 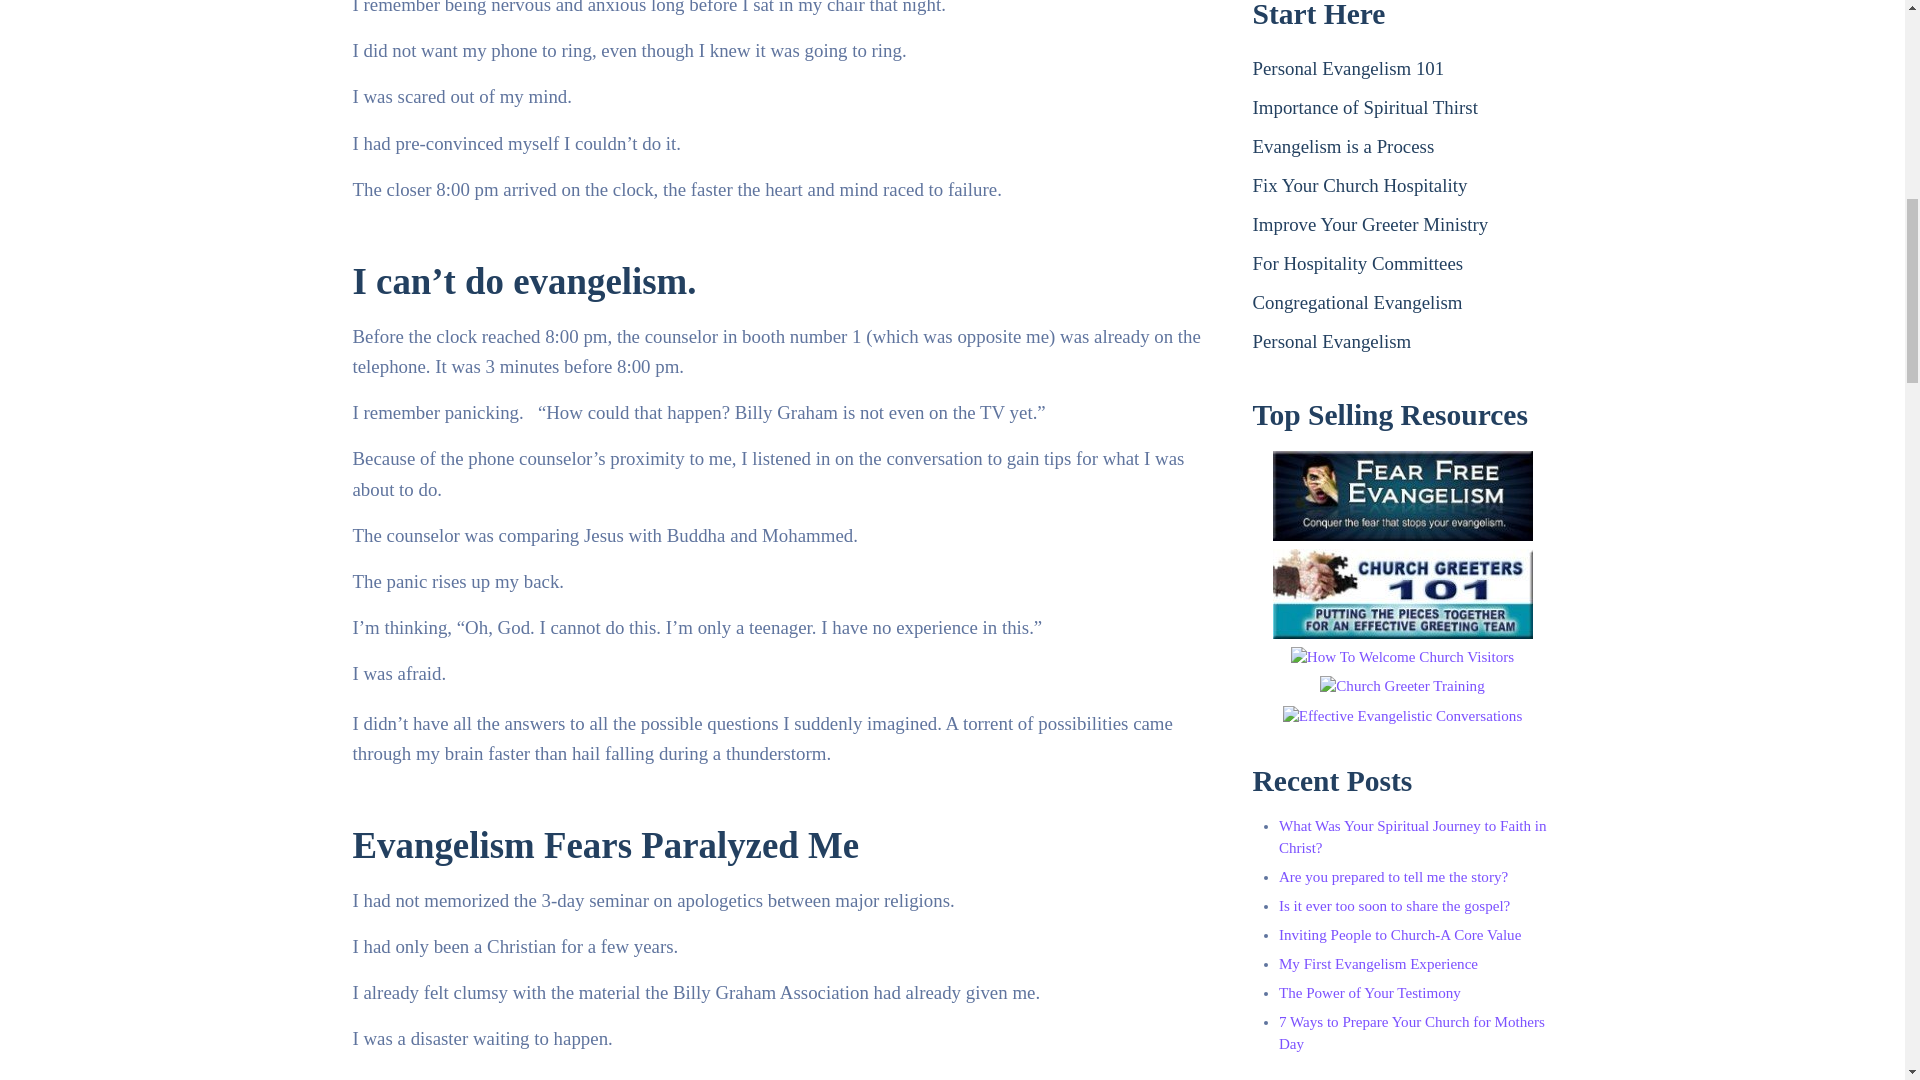 What do you see at coordinates (1402, 496) in the screenshot?
I see `Fear Free Evangelism` at bounding box center [1402, 496].